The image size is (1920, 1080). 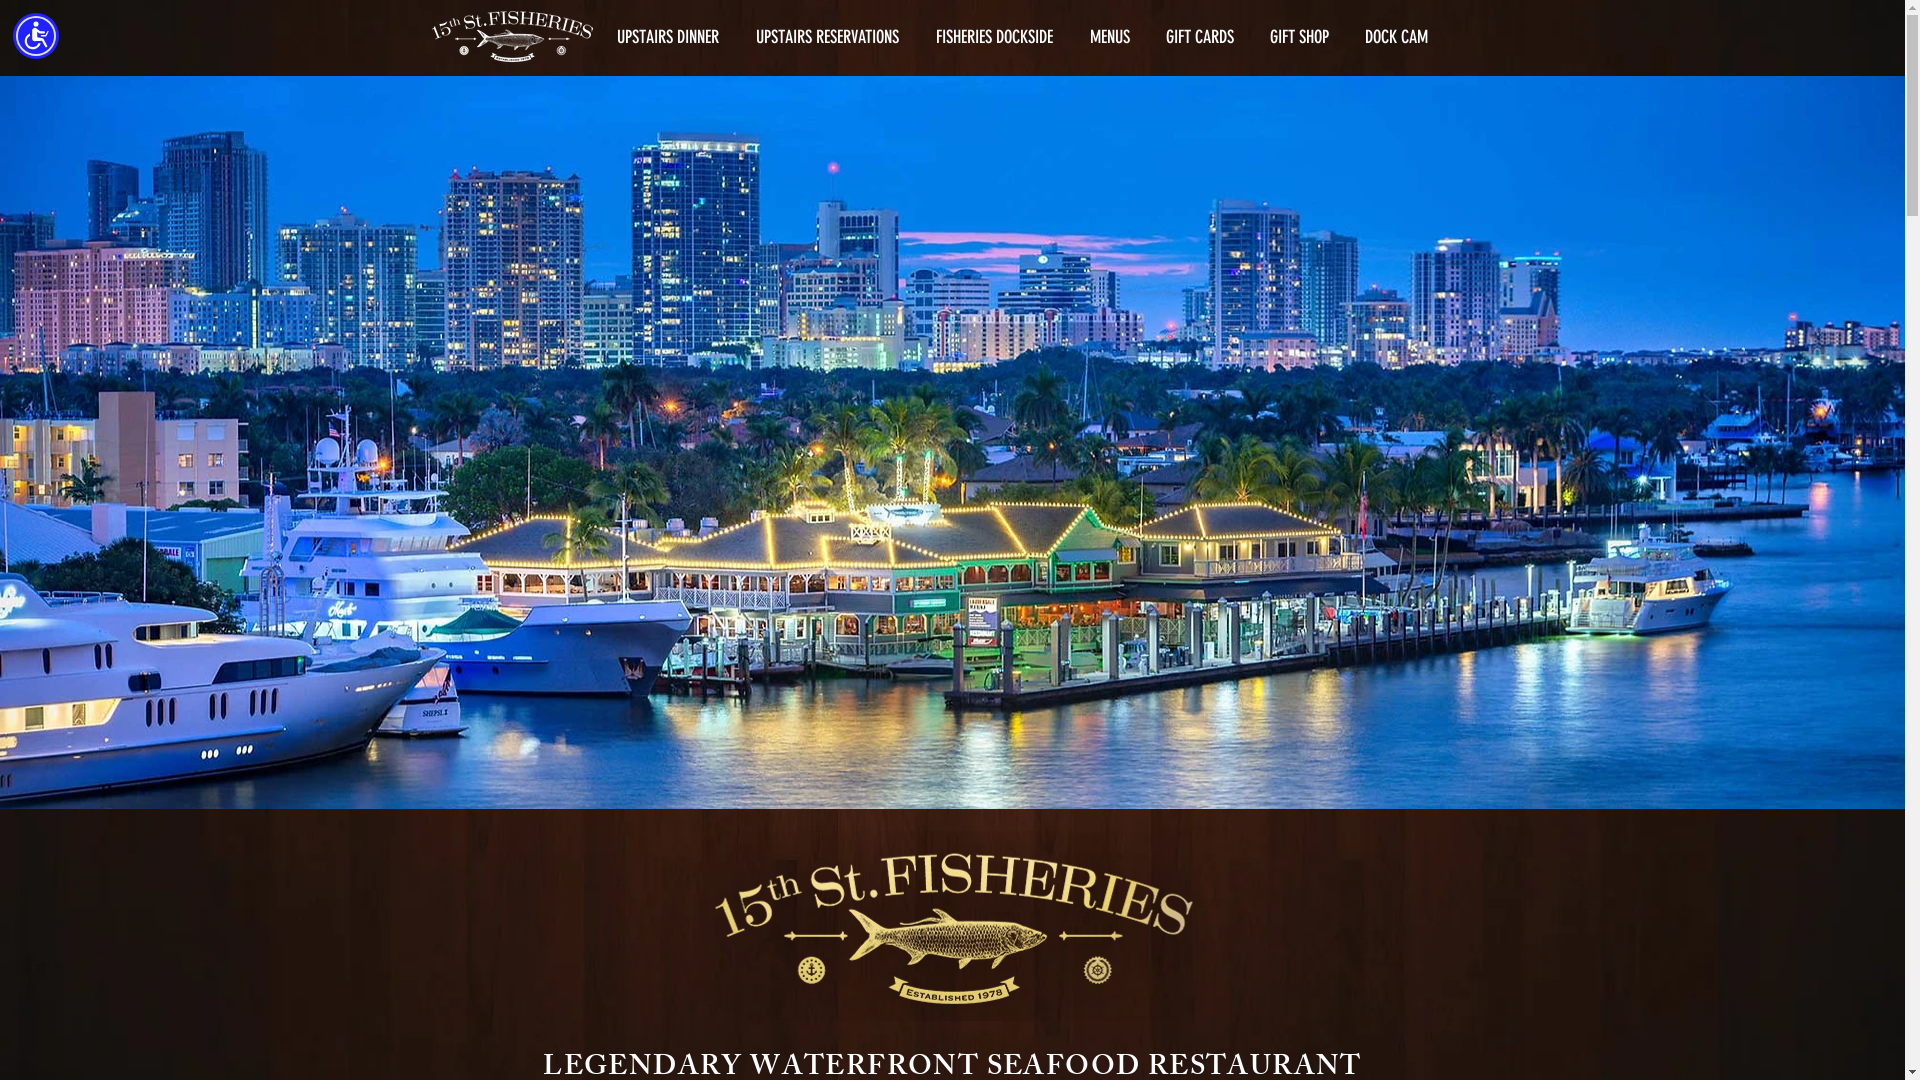 I want to click on GIFT CARDS, so click(x=1200, y=37).